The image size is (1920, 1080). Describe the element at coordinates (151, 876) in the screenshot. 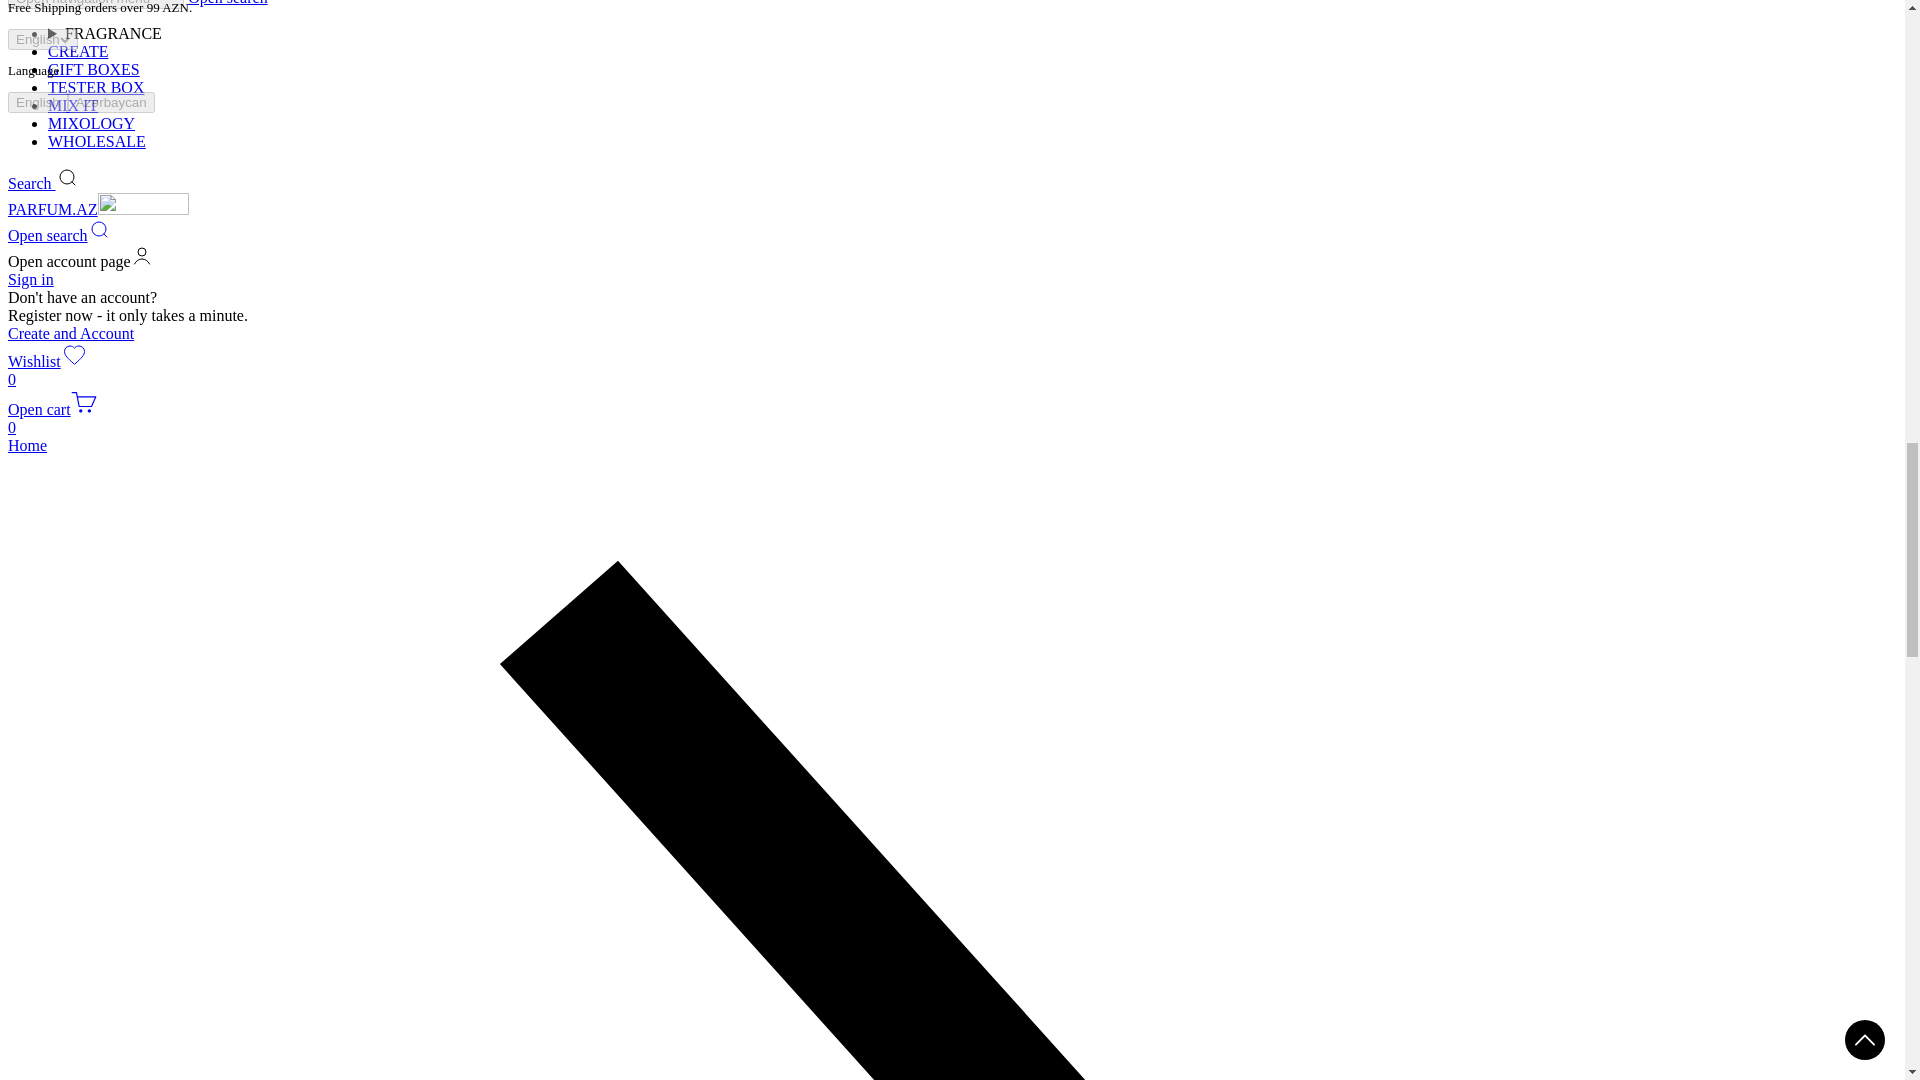

I see `az` at that location.